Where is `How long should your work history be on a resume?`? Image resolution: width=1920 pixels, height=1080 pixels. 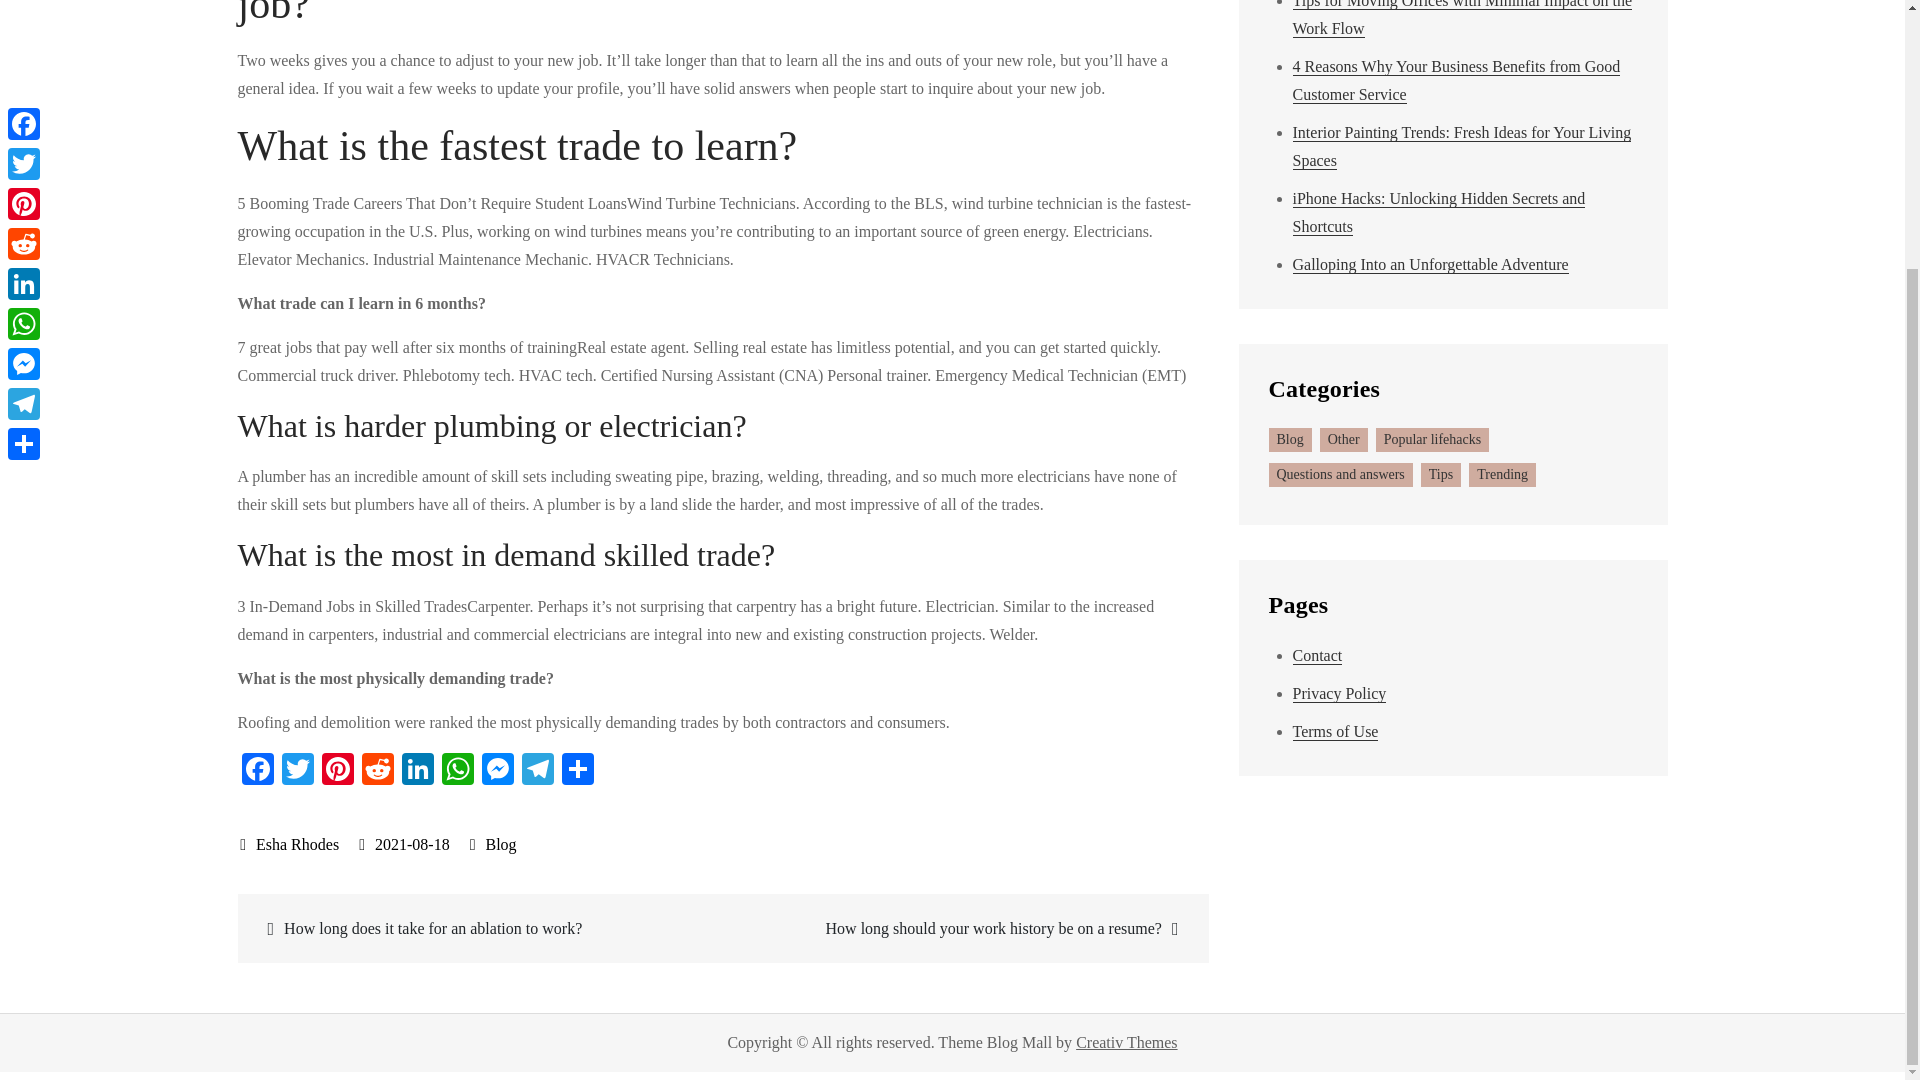 How long should your work history be on a resume? is located at coordinates (963, 928).